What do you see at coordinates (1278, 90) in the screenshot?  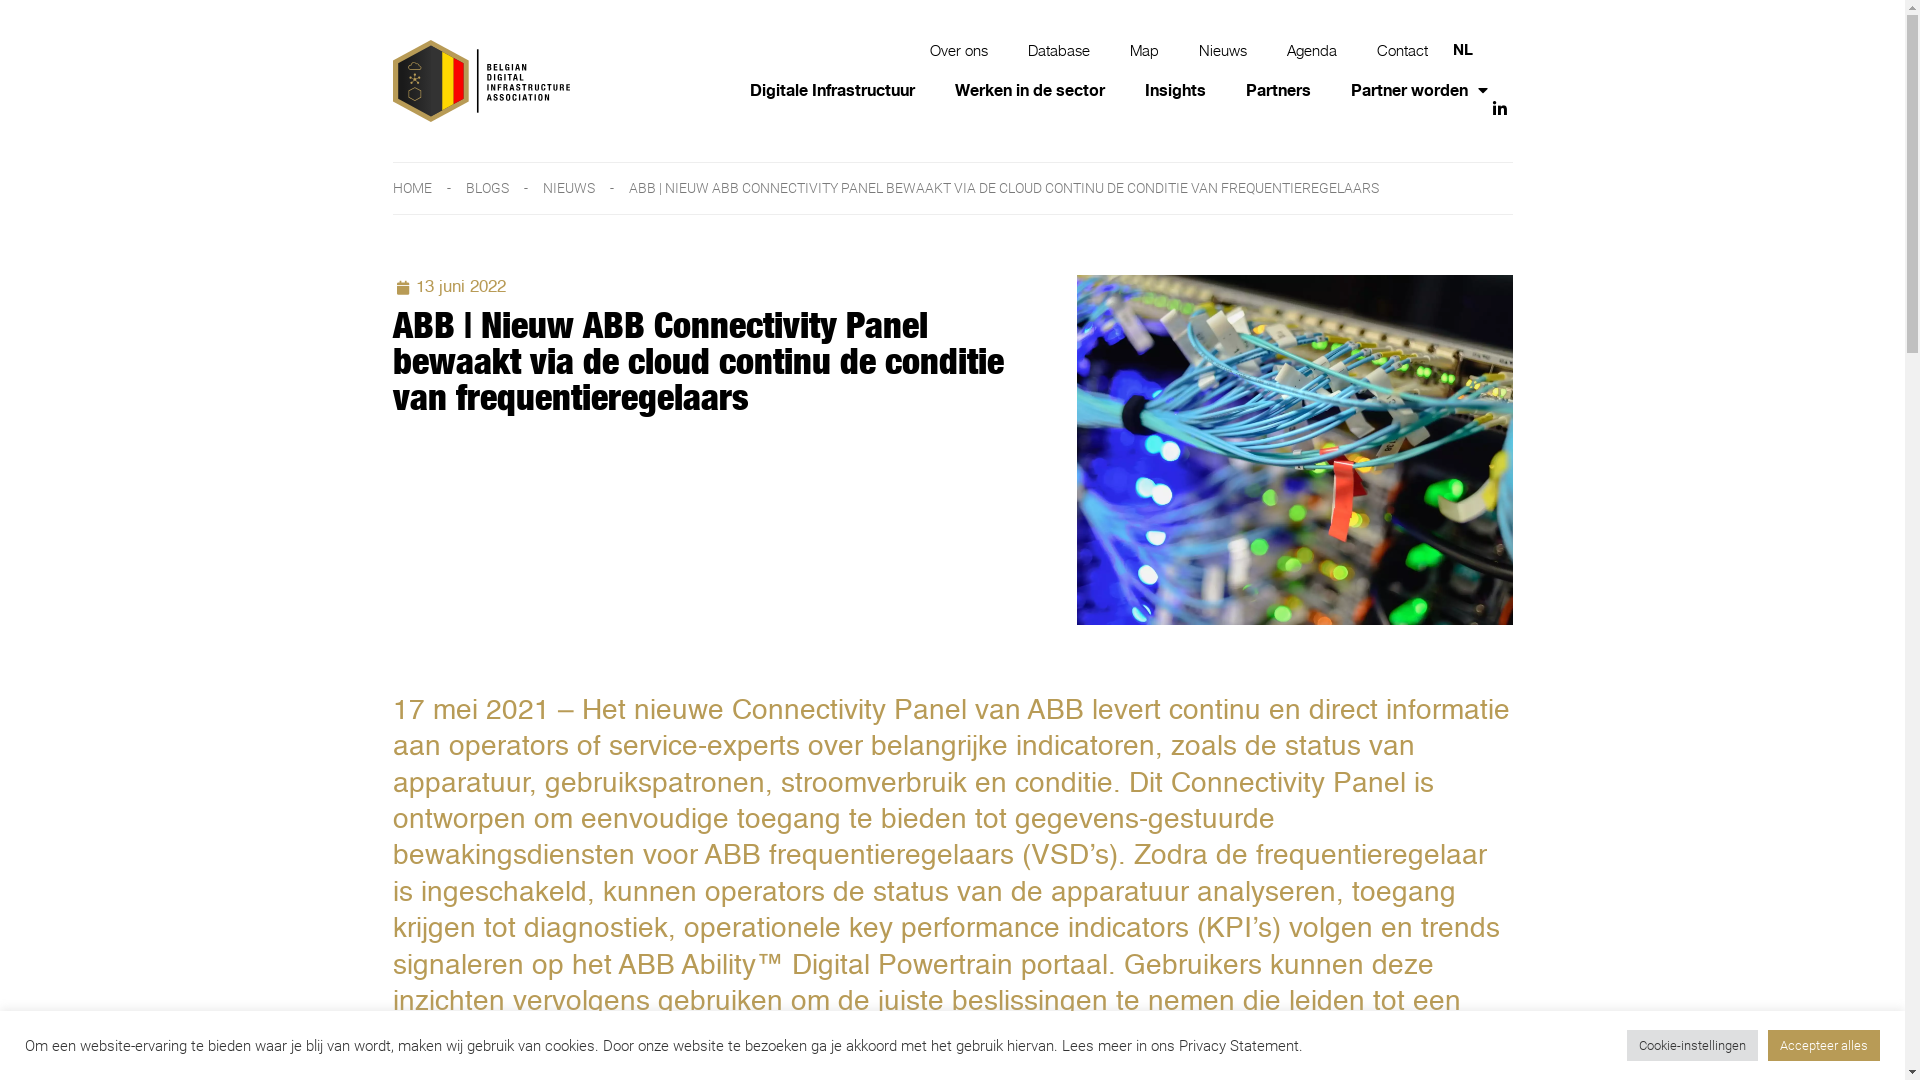 I see `Partners` at bounding box center [1278, 90].